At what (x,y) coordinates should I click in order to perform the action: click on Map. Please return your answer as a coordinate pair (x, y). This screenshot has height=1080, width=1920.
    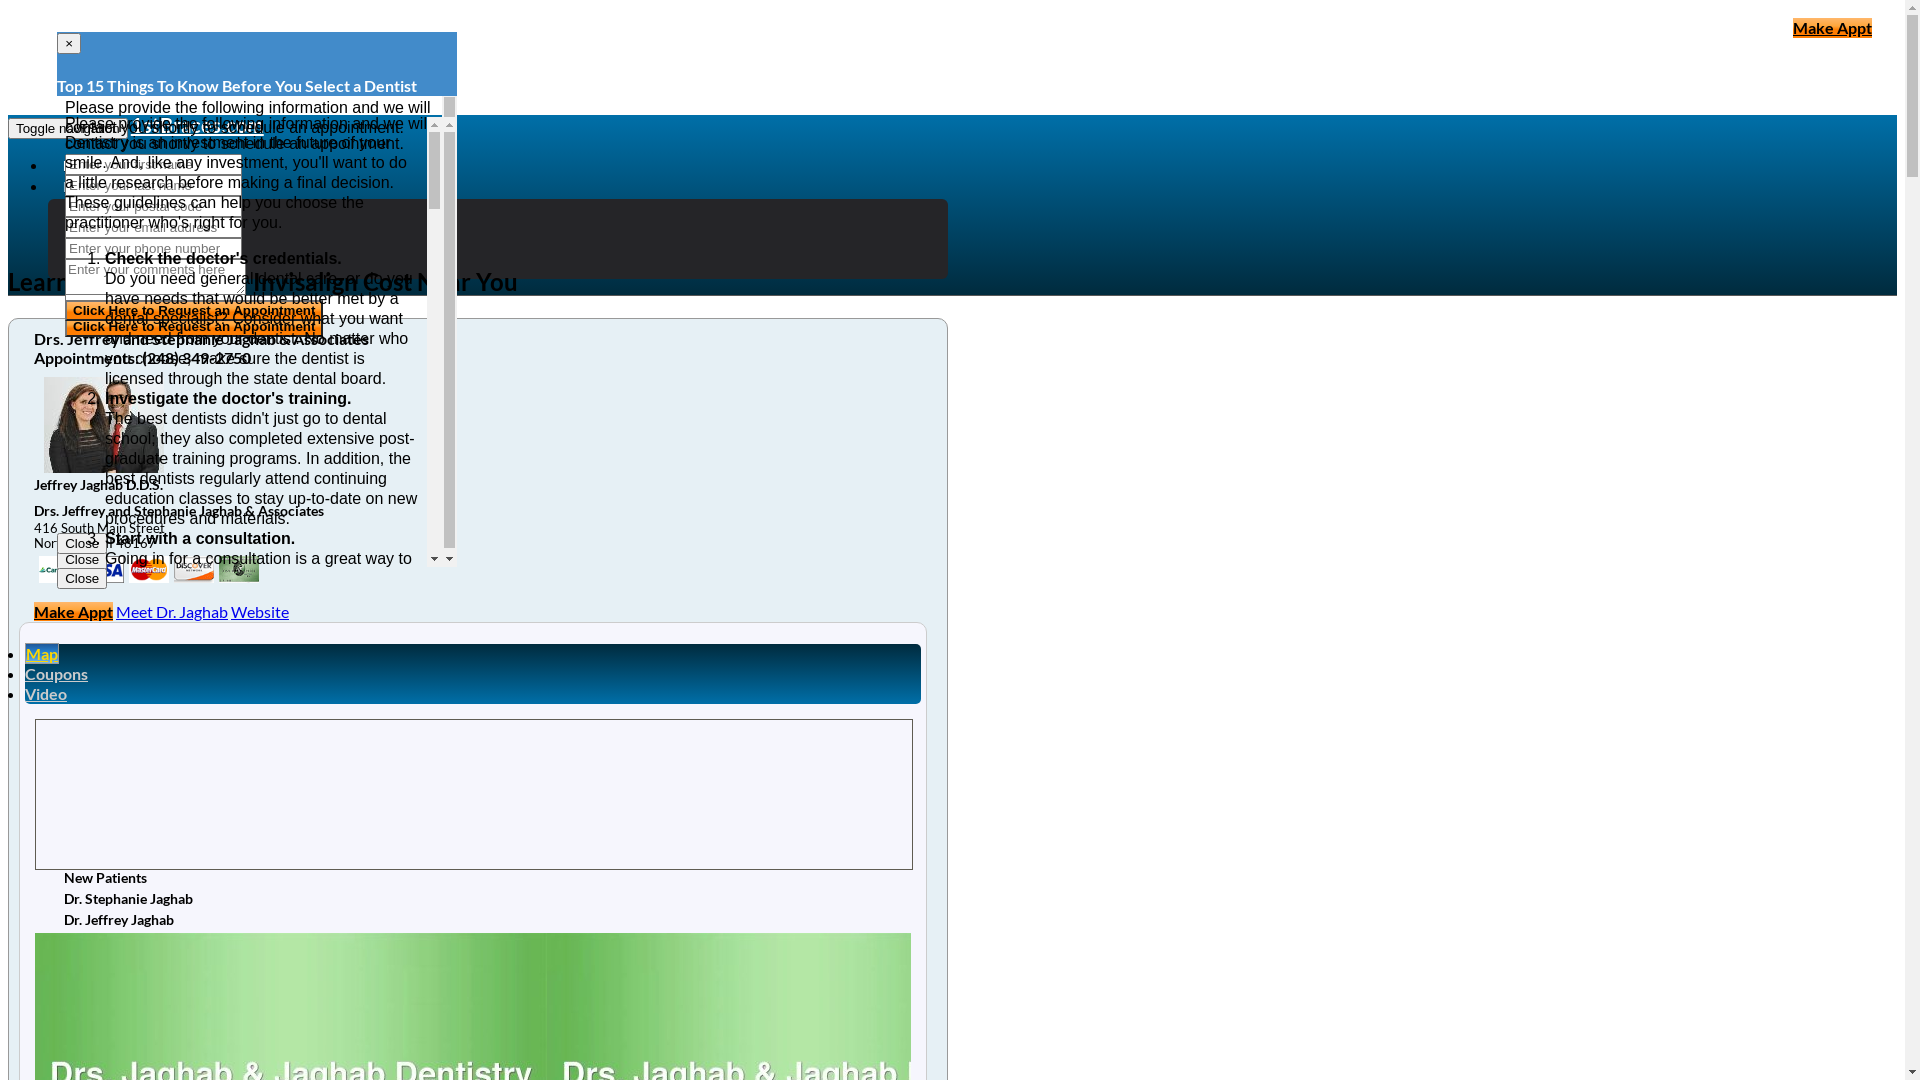
    Looking at the image, I should click on (42, 654).